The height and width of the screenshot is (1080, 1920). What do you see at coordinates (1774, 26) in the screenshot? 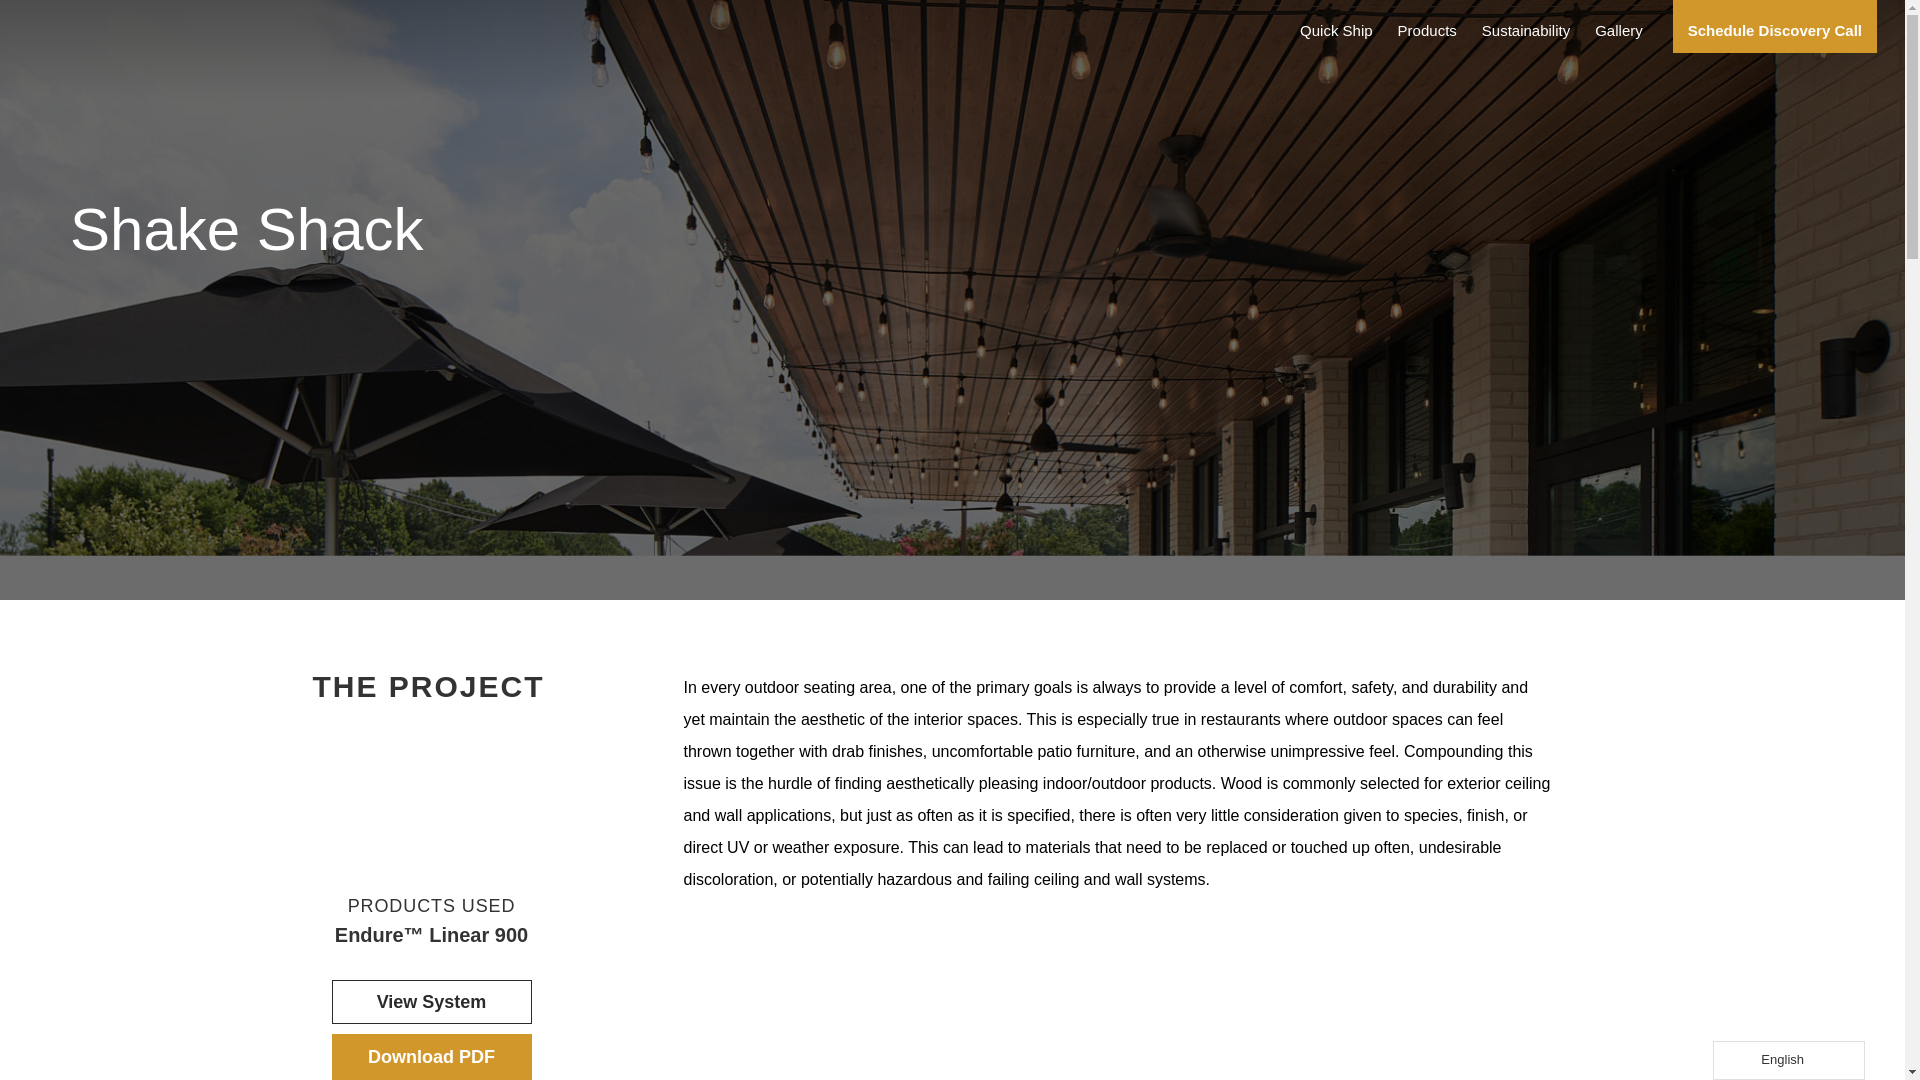
I see `Schedule Discovery Call` at bounding box center [1774, 26].